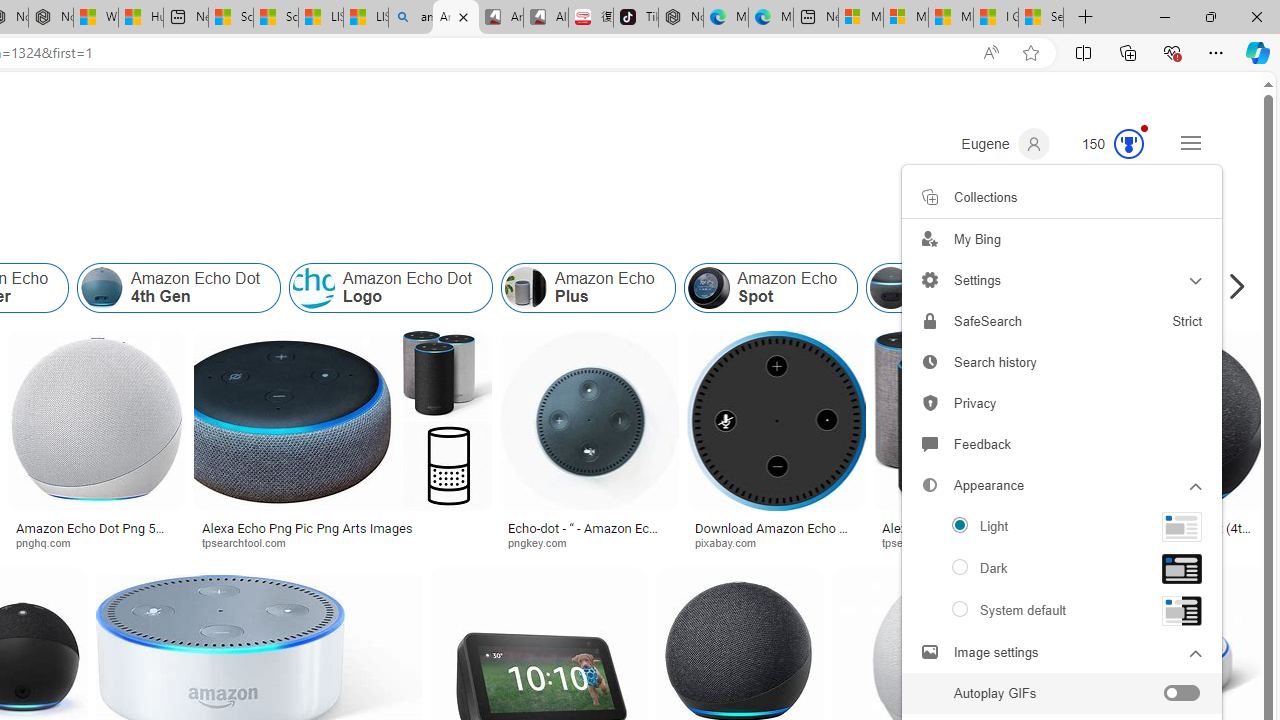  I want to click on Privacy, so click(1062, 404).